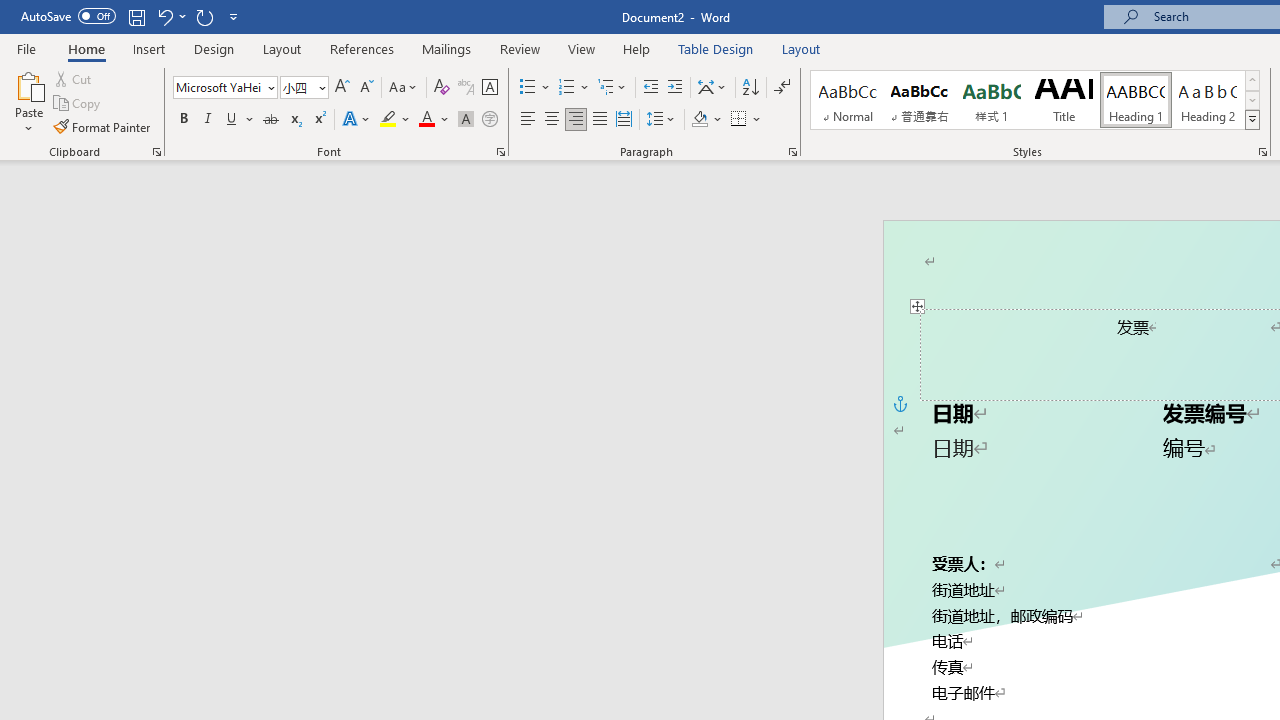 The image size is (1280, 720). I want to click on Office Clipboard..., so click(156, 152).